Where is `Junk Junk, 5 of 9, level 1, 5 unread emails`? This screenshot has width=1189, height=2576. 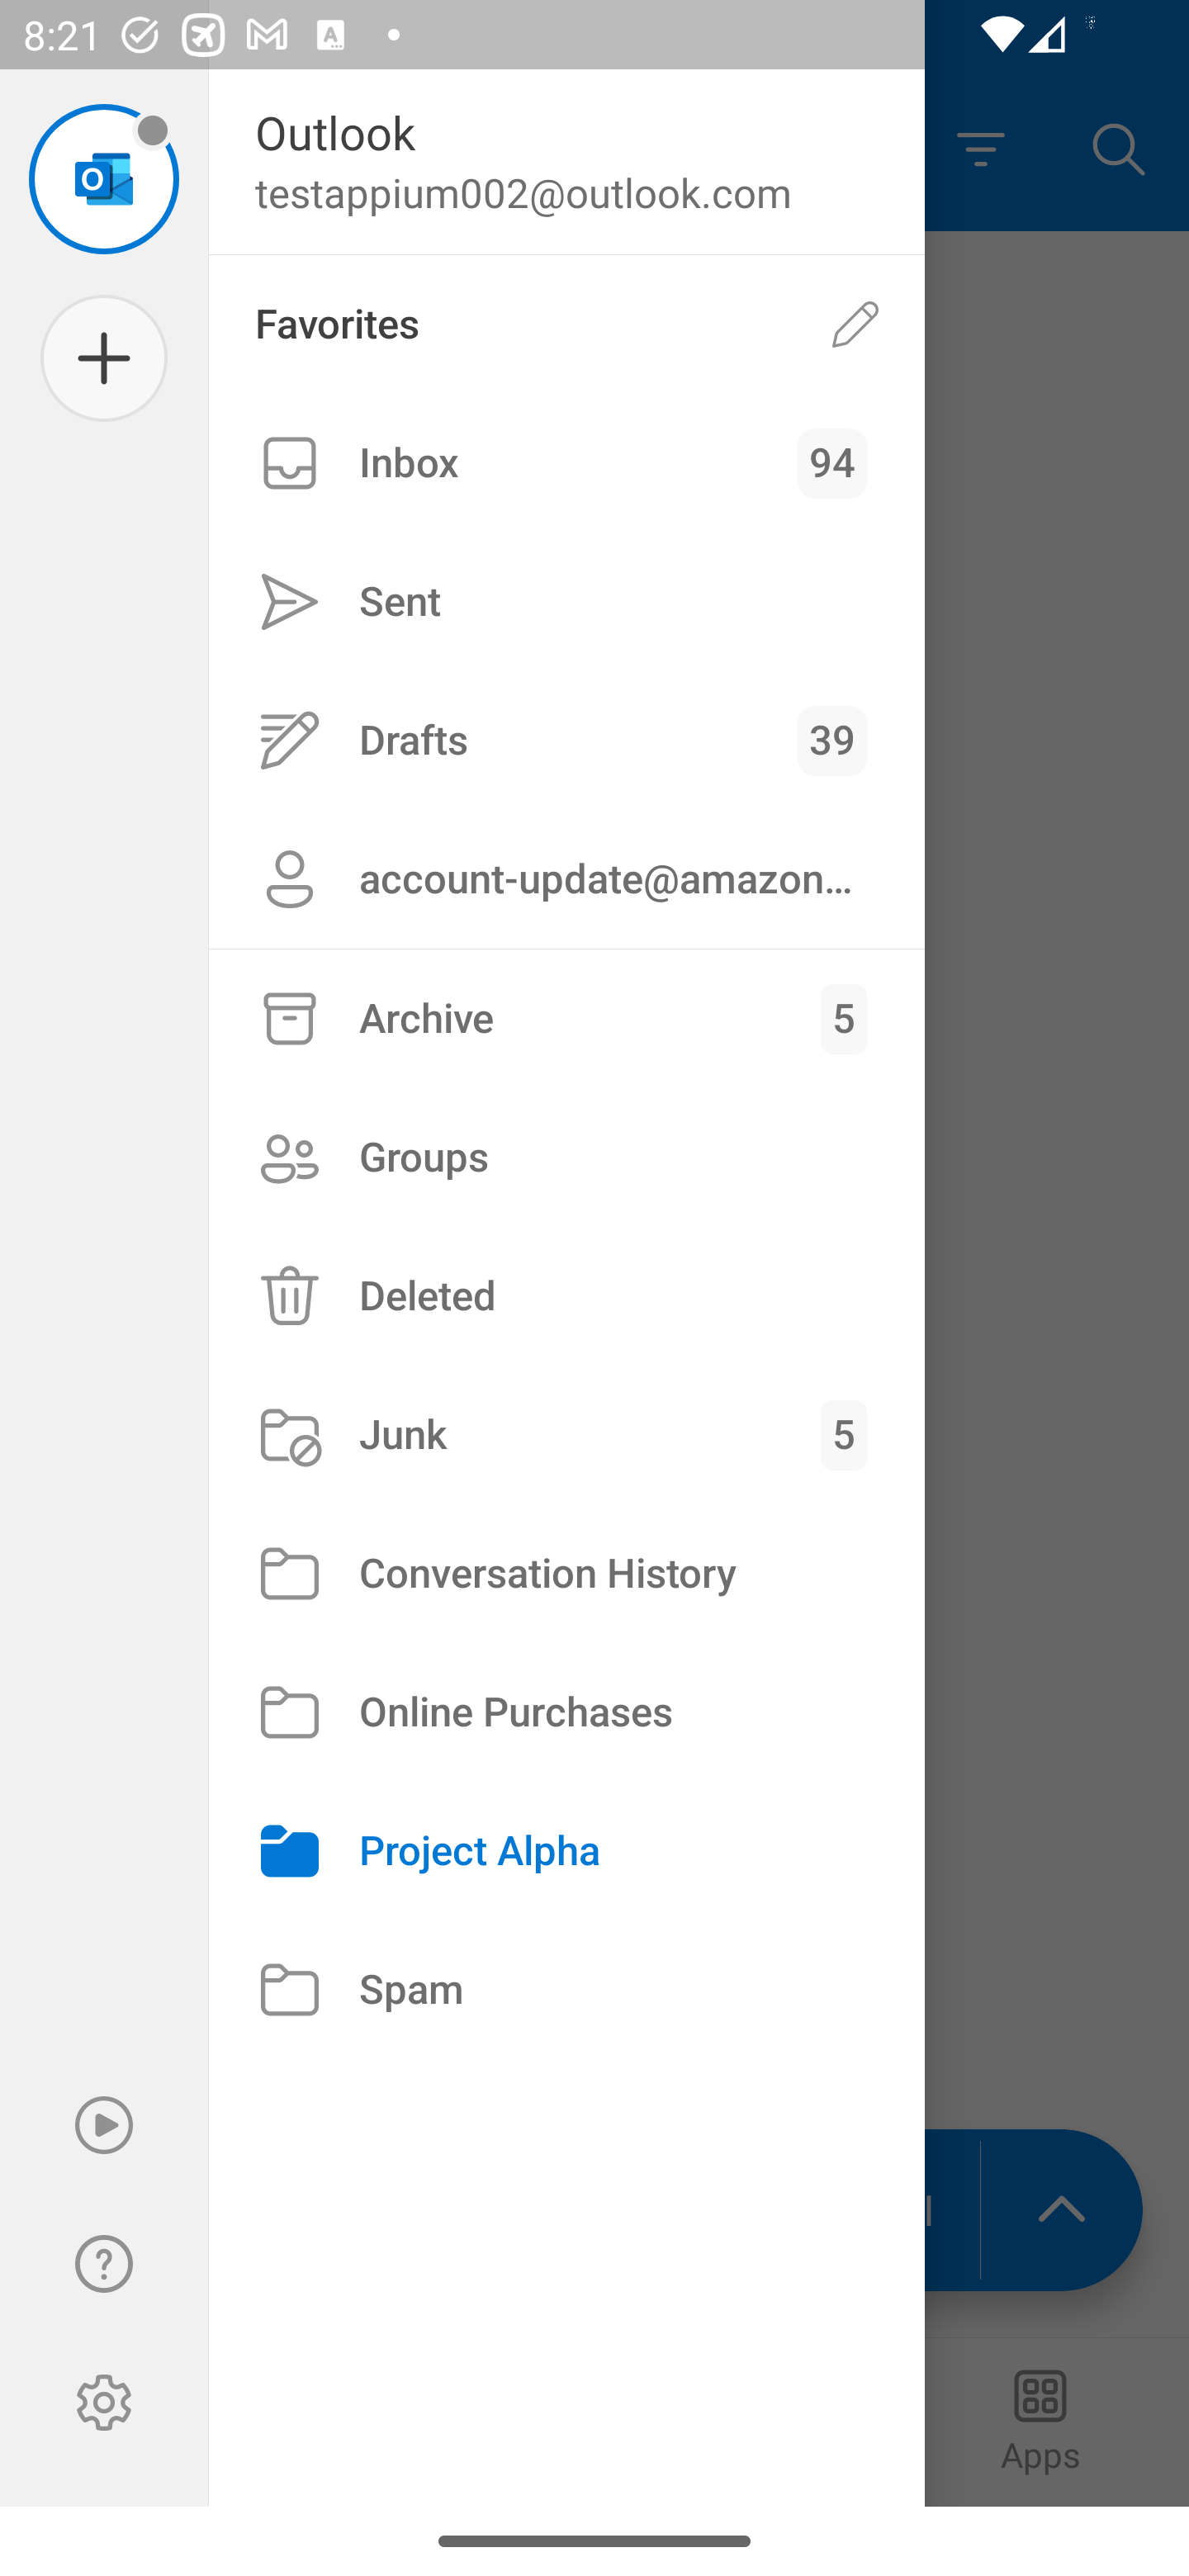
Junk Junk, 5 of 9, level 1, 5 unread emails is located at coordinates (566, 1435).